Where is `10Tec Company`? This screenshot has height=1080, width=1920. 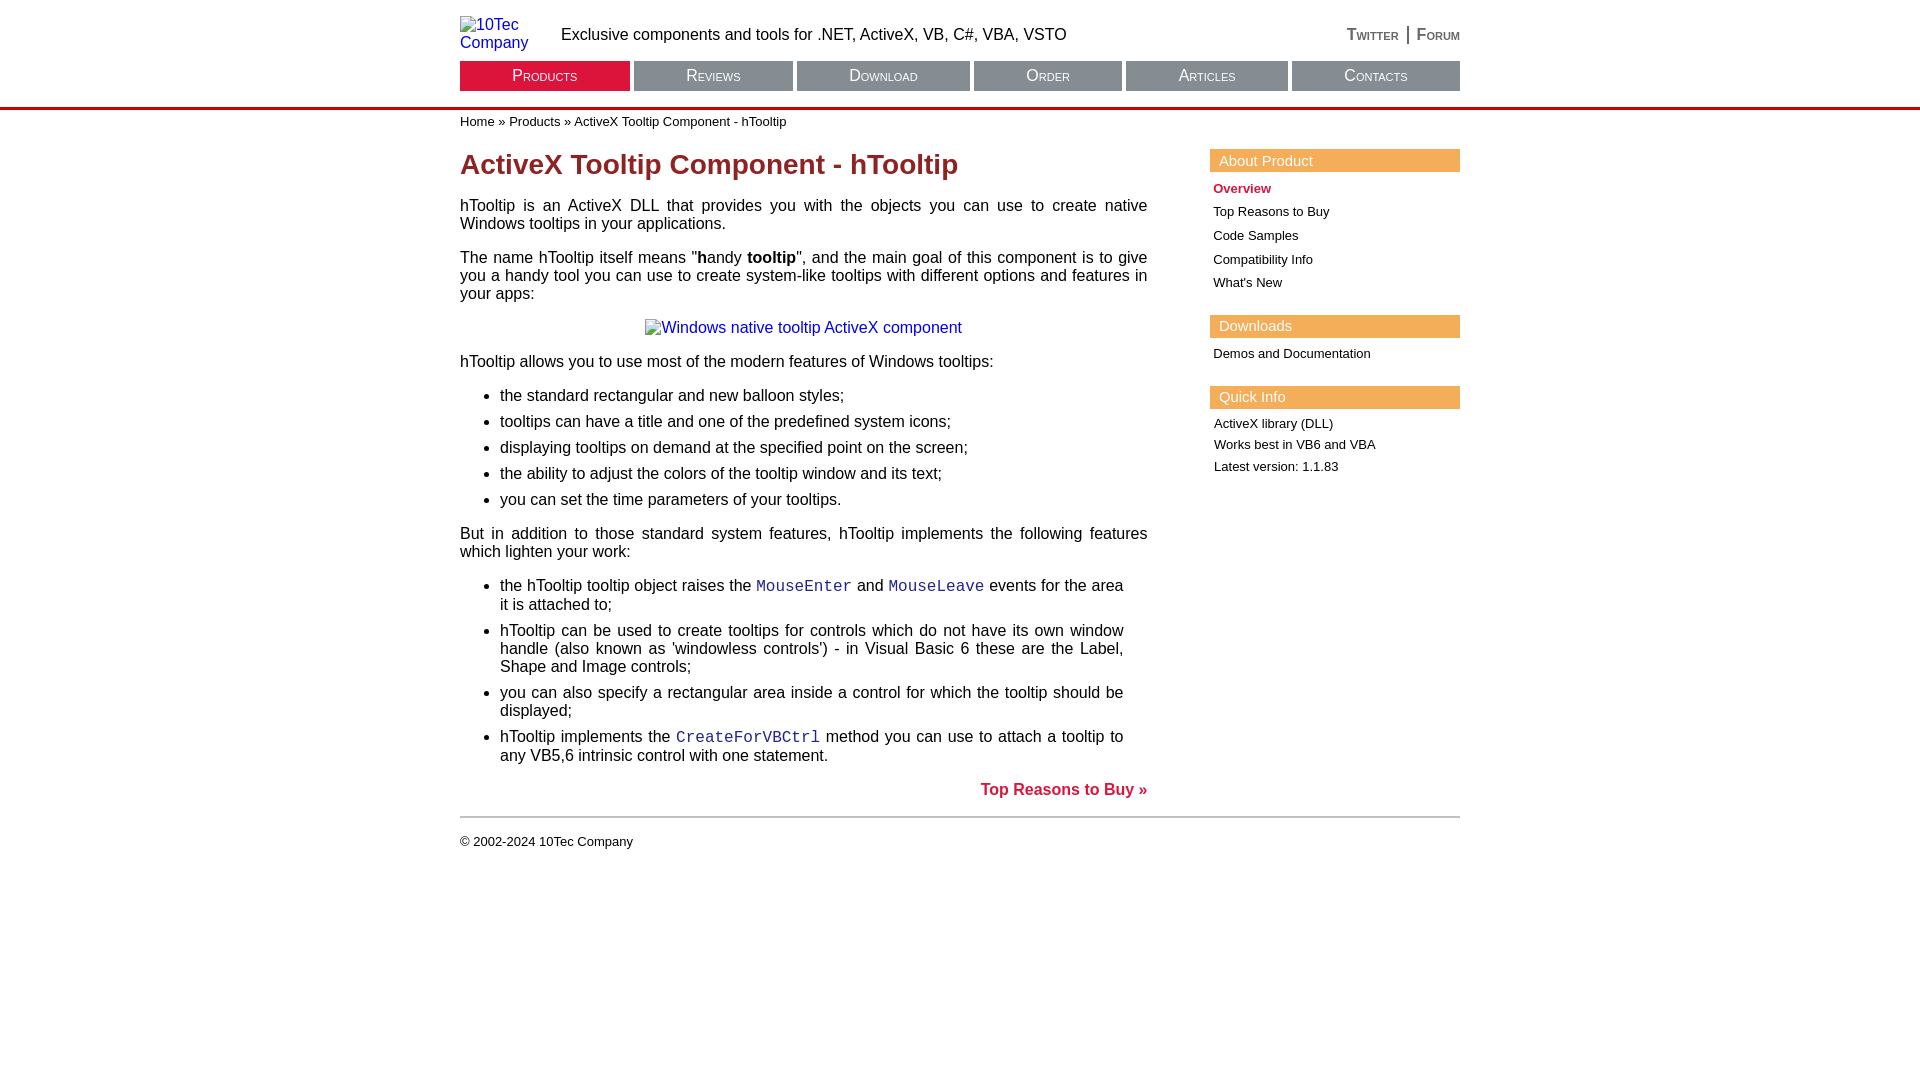 10Tec Company is located at coordinates (500, 34).